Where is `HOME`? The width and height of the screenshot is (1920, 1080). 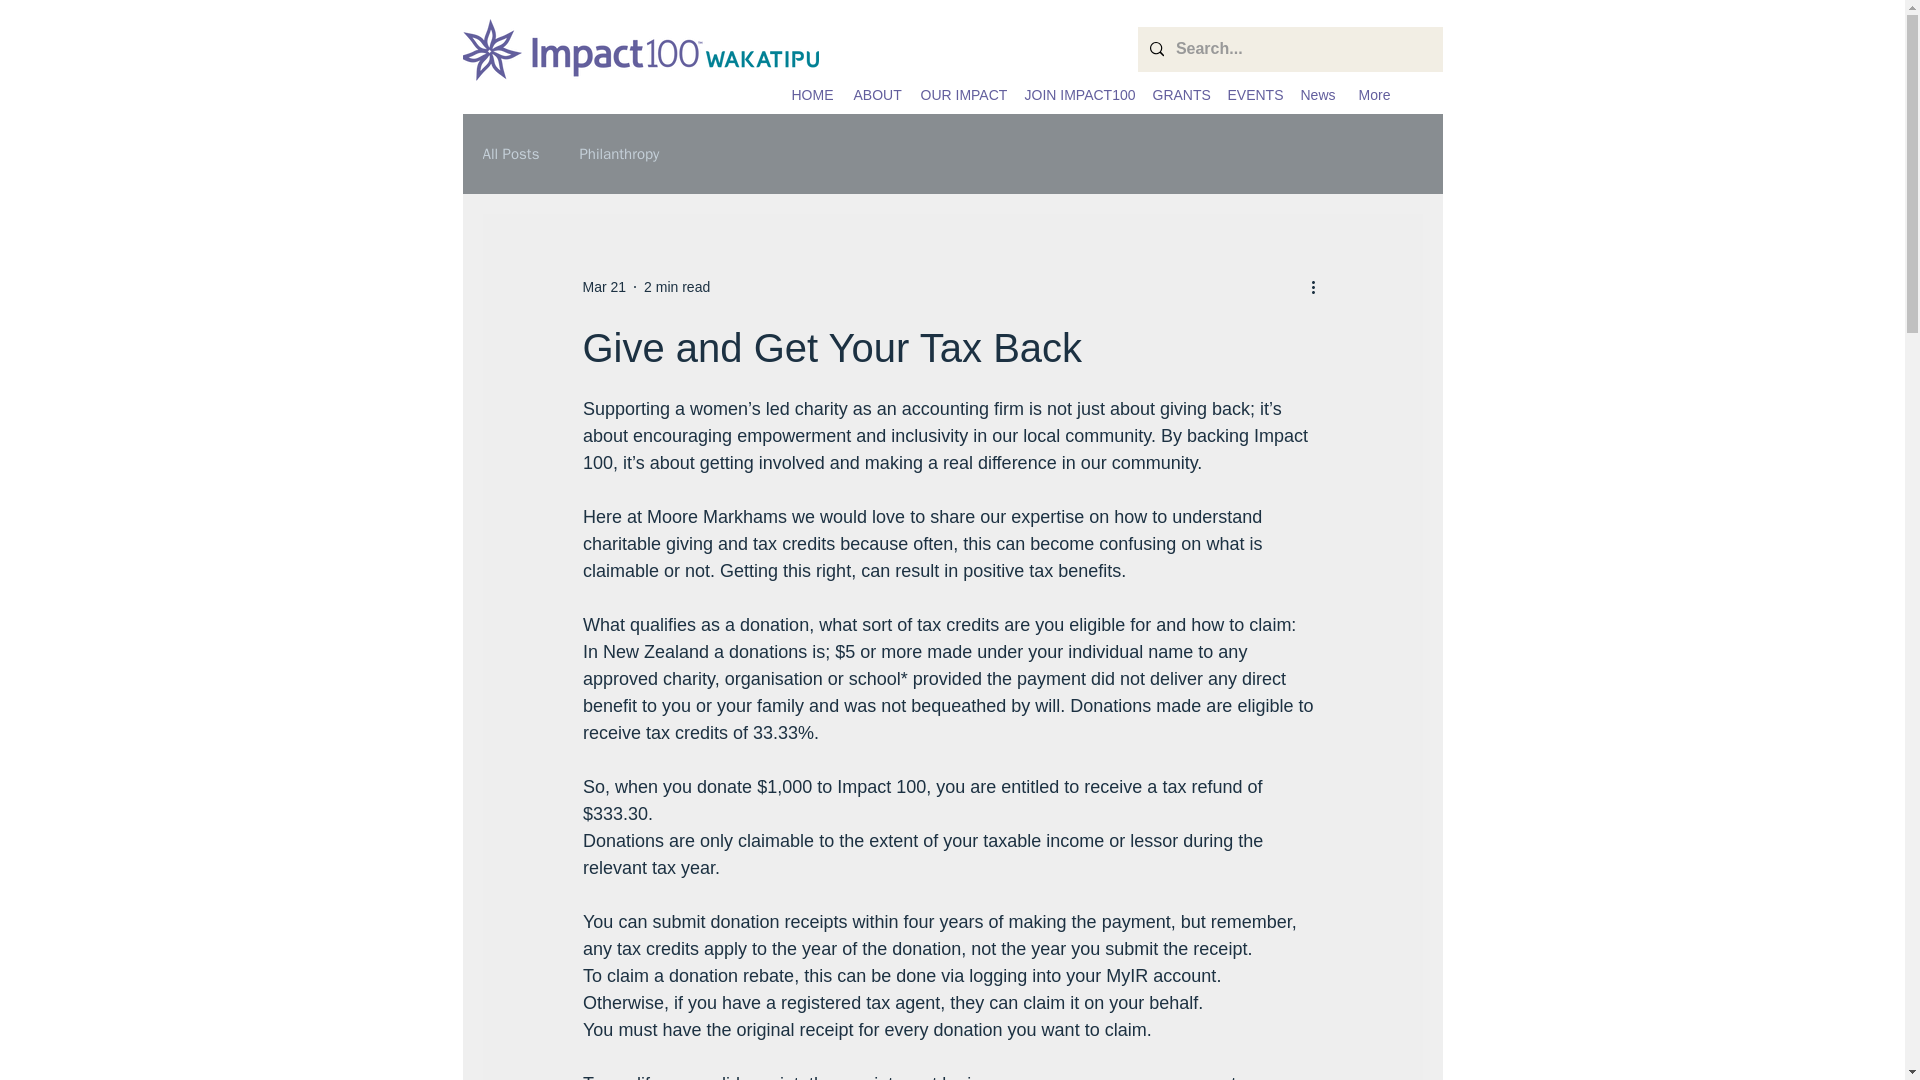 HOME is located at coordinates (812, 94).